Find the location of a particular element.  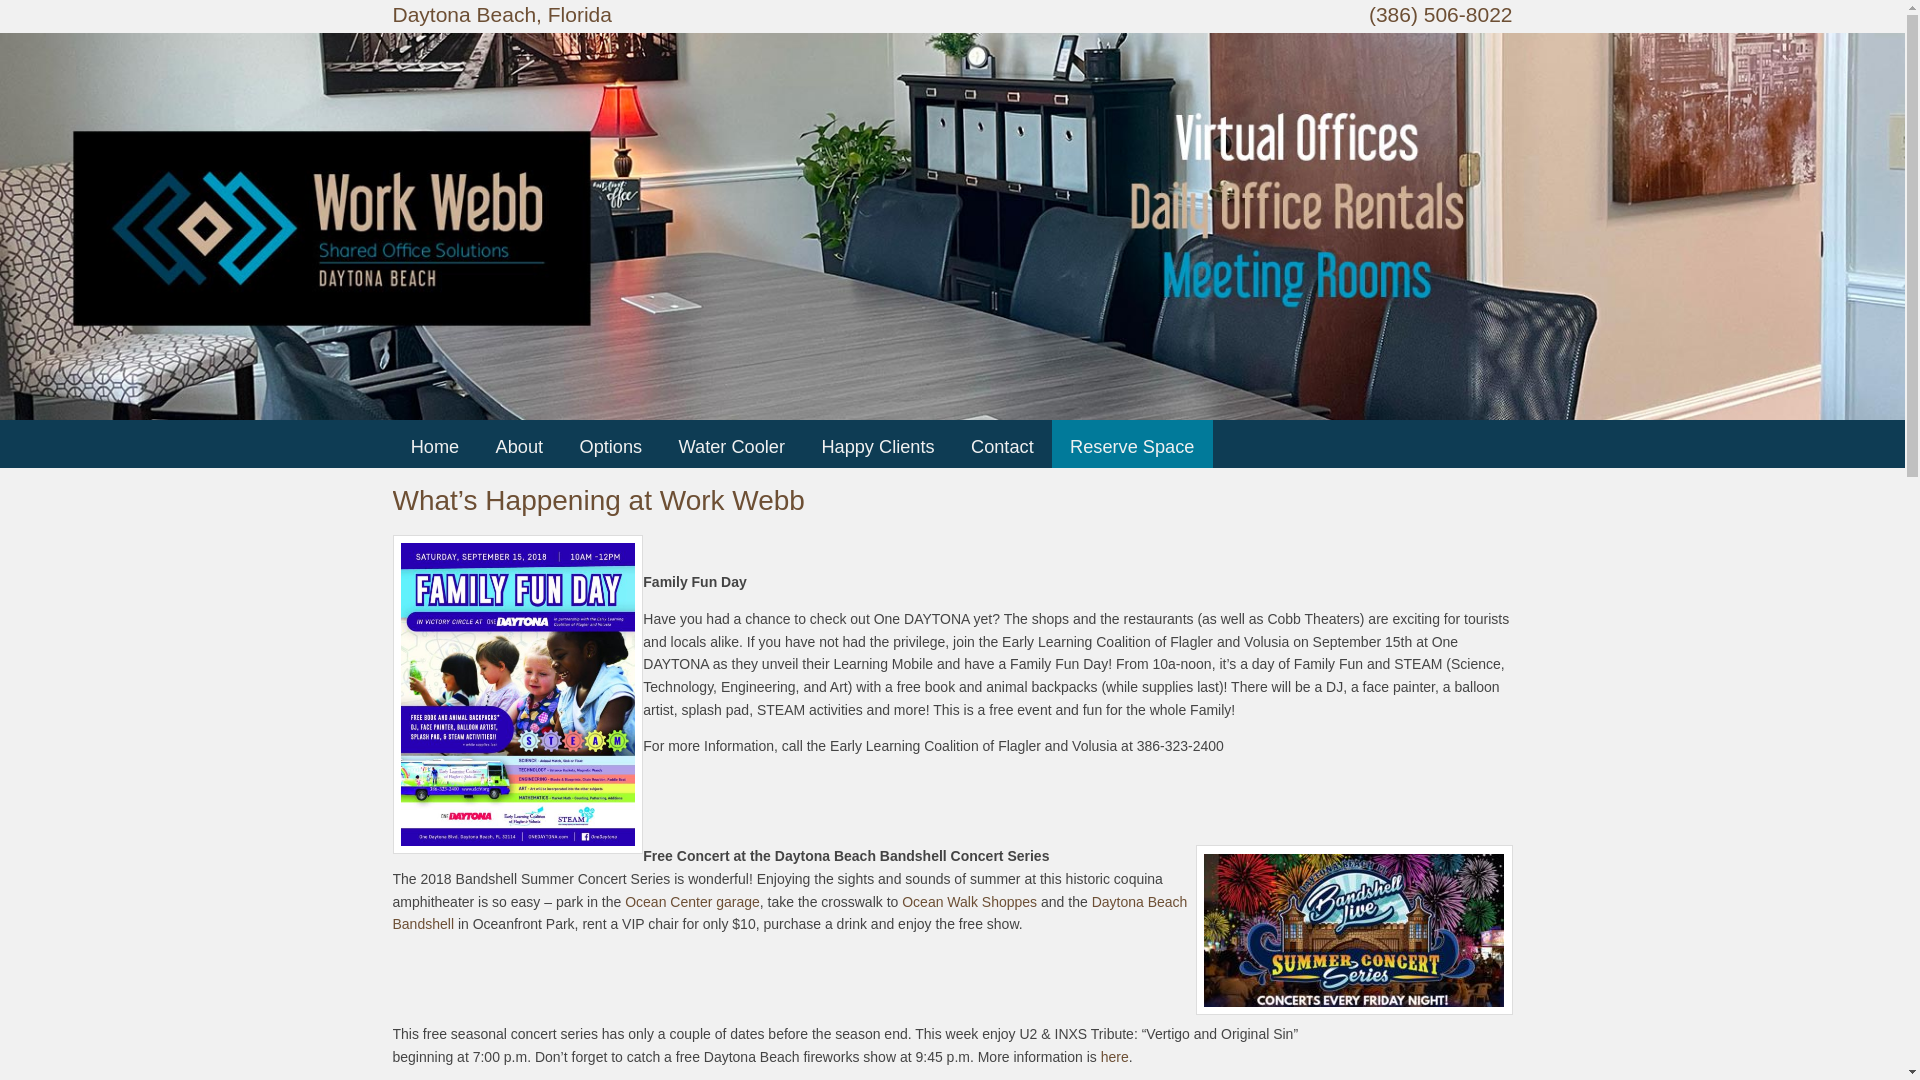

Contact is located at coordinates (1002, 448).